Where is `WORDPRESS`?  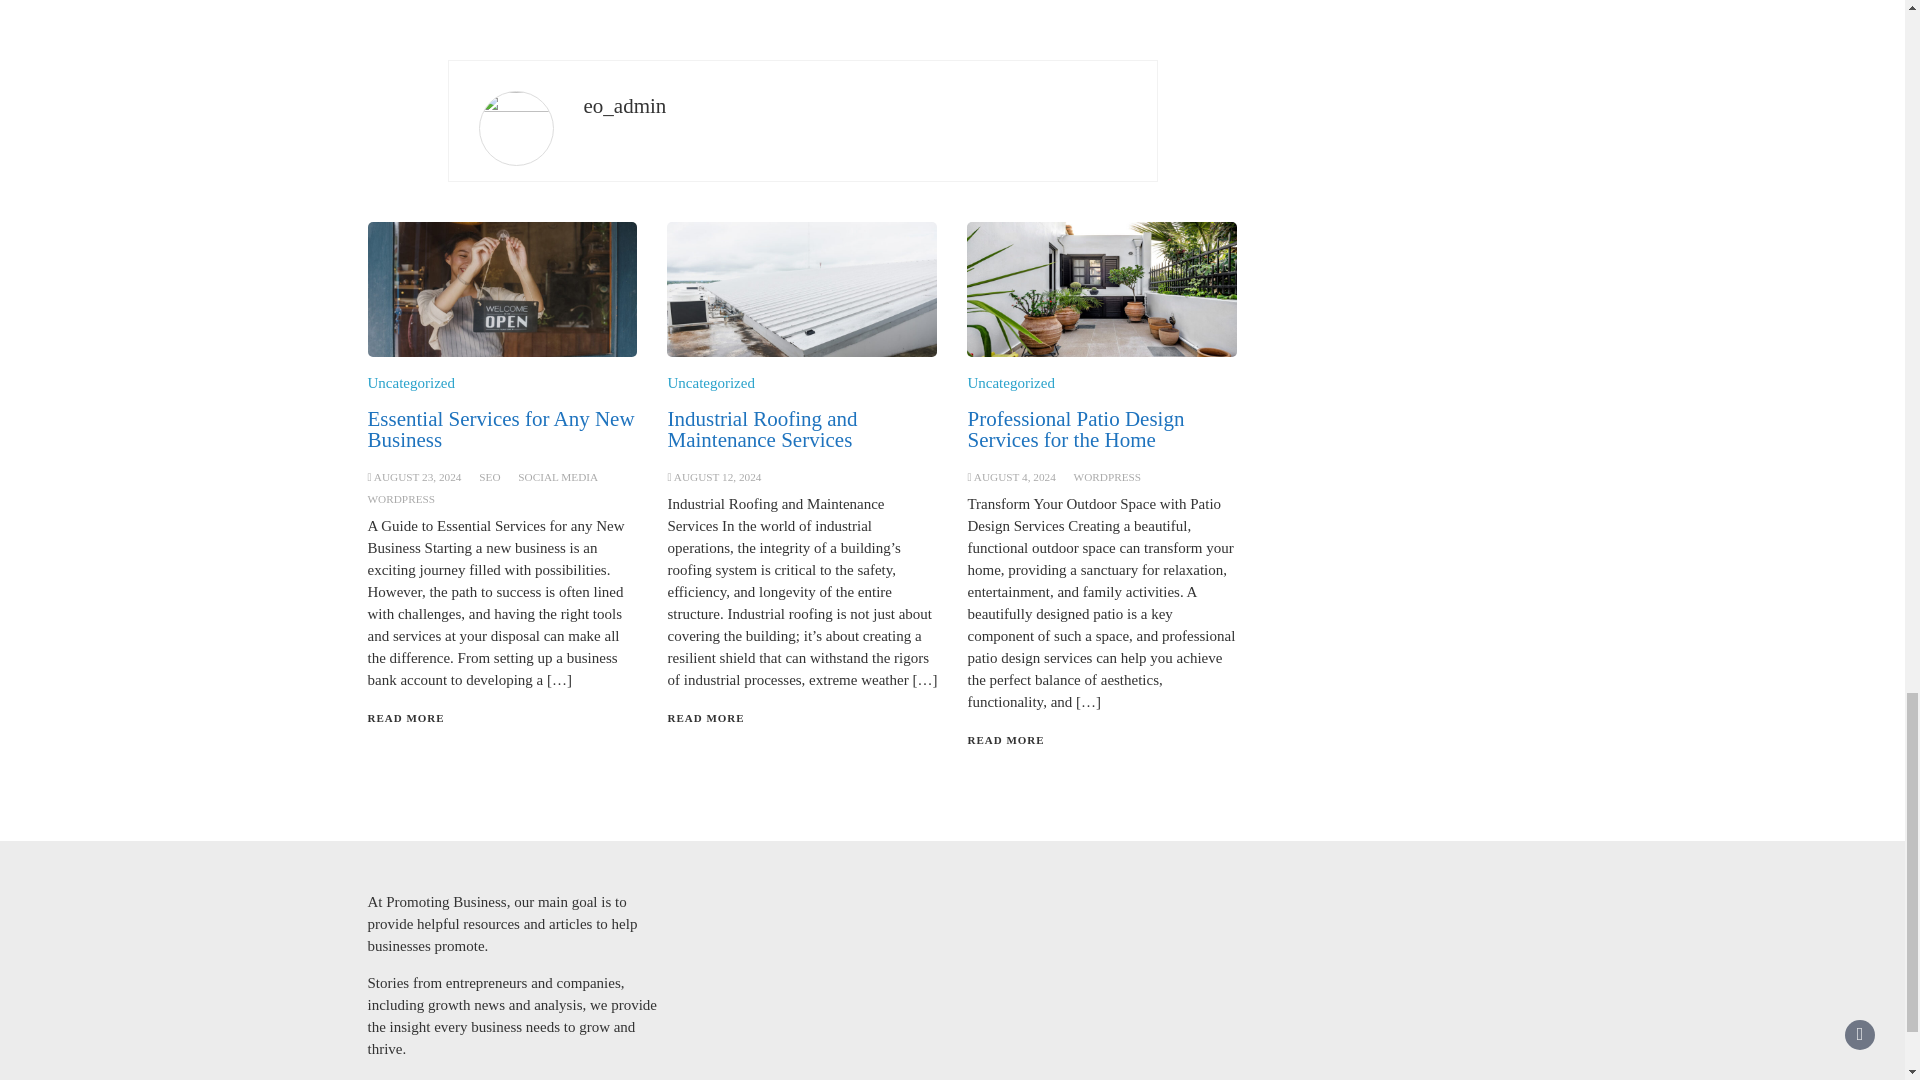 WORDPRESS is located at coordinates (1108, 476).